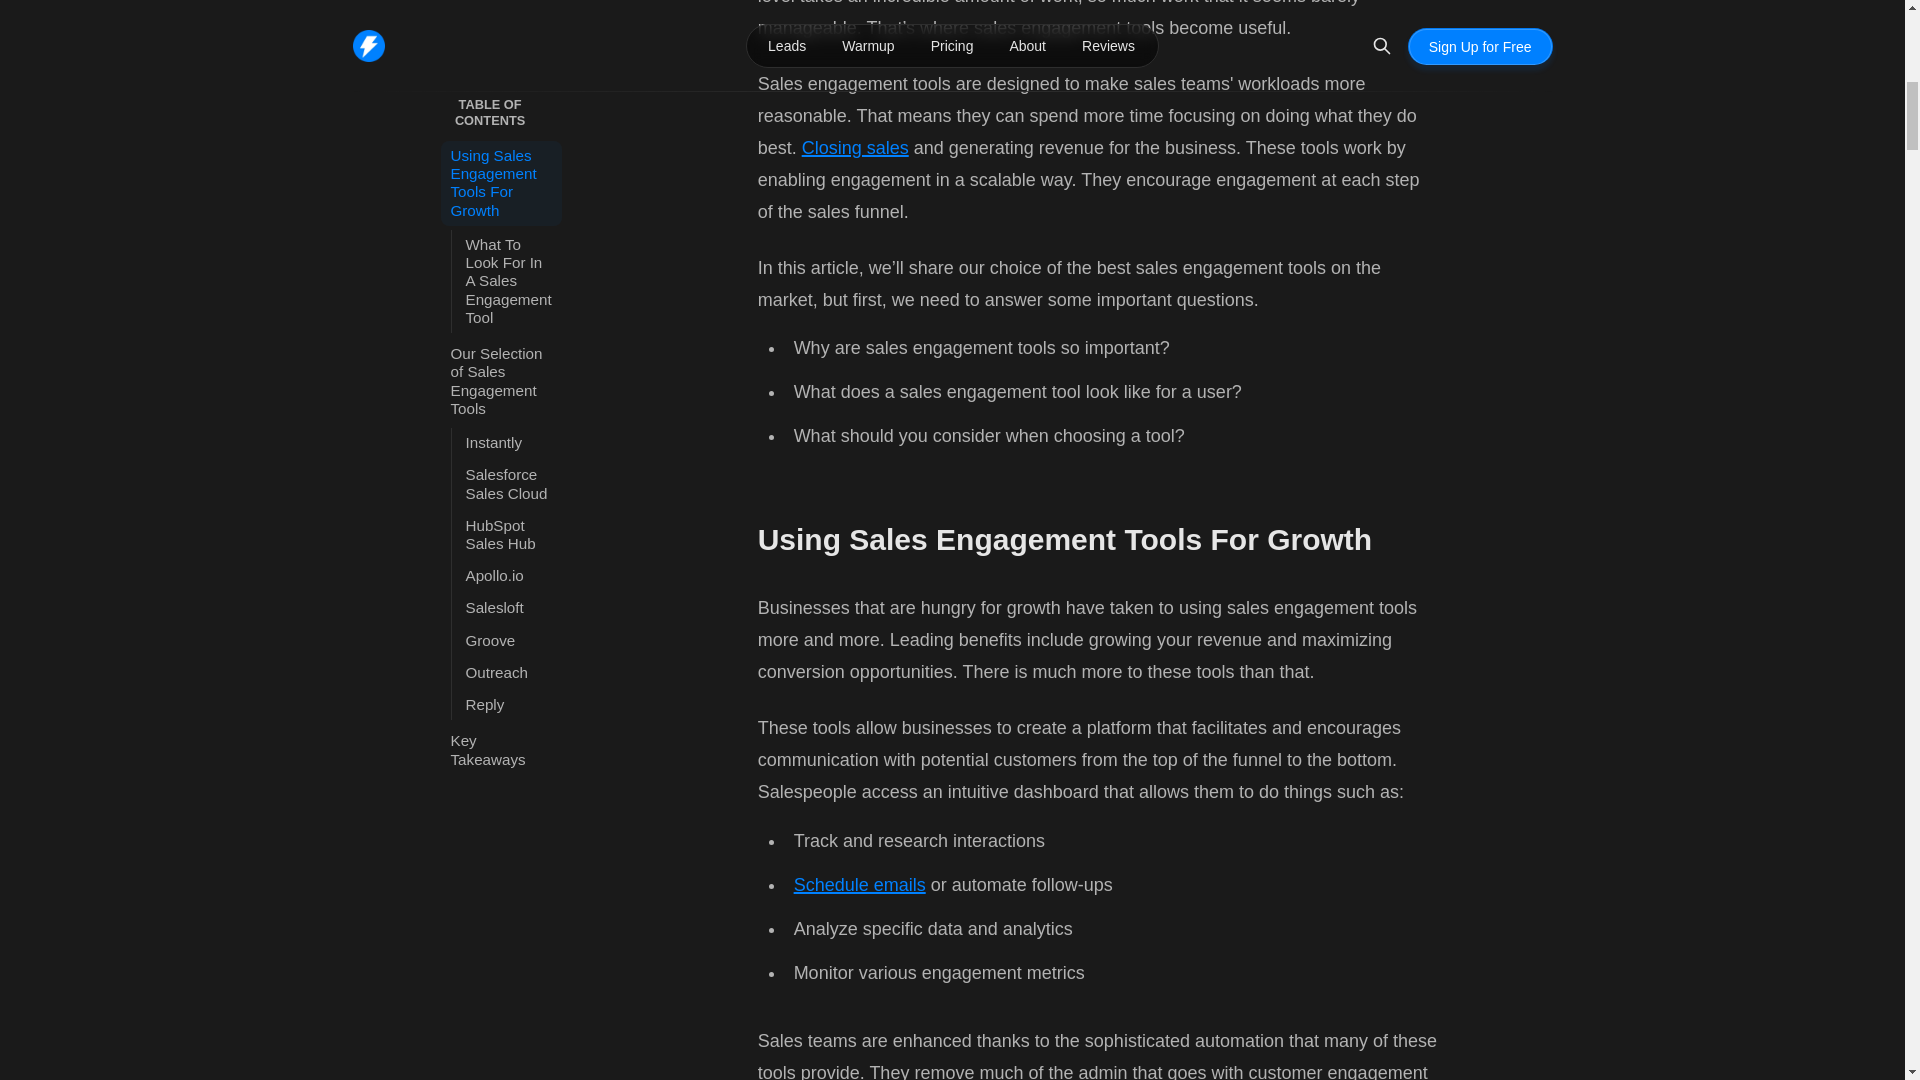 Image resolution: width=1920 pixels, height=1080 pixels. What do you see at coordinates (509, 399) in the screenshot?
I see `Salesloft` at bounding box center [509, 399].